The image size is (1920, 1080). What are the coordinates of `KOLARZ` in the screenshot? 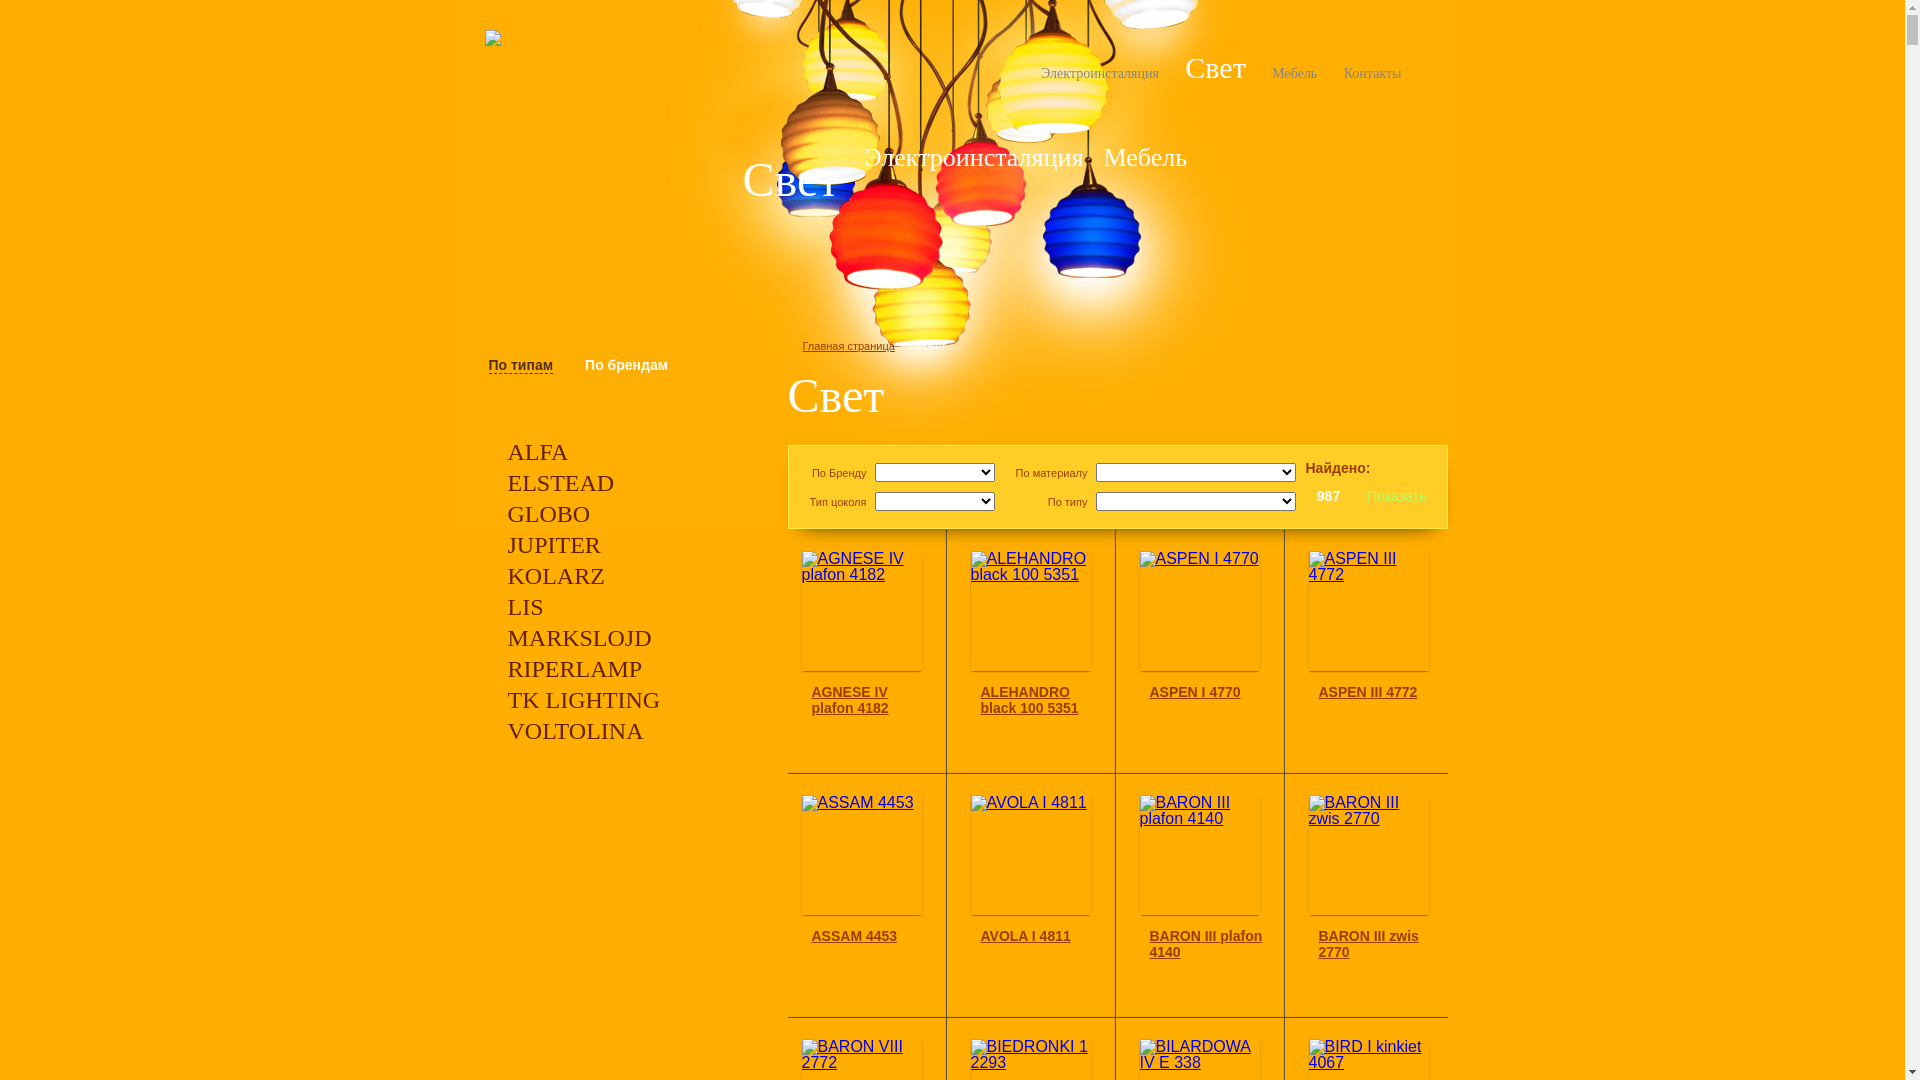 It's located at (556, 576).